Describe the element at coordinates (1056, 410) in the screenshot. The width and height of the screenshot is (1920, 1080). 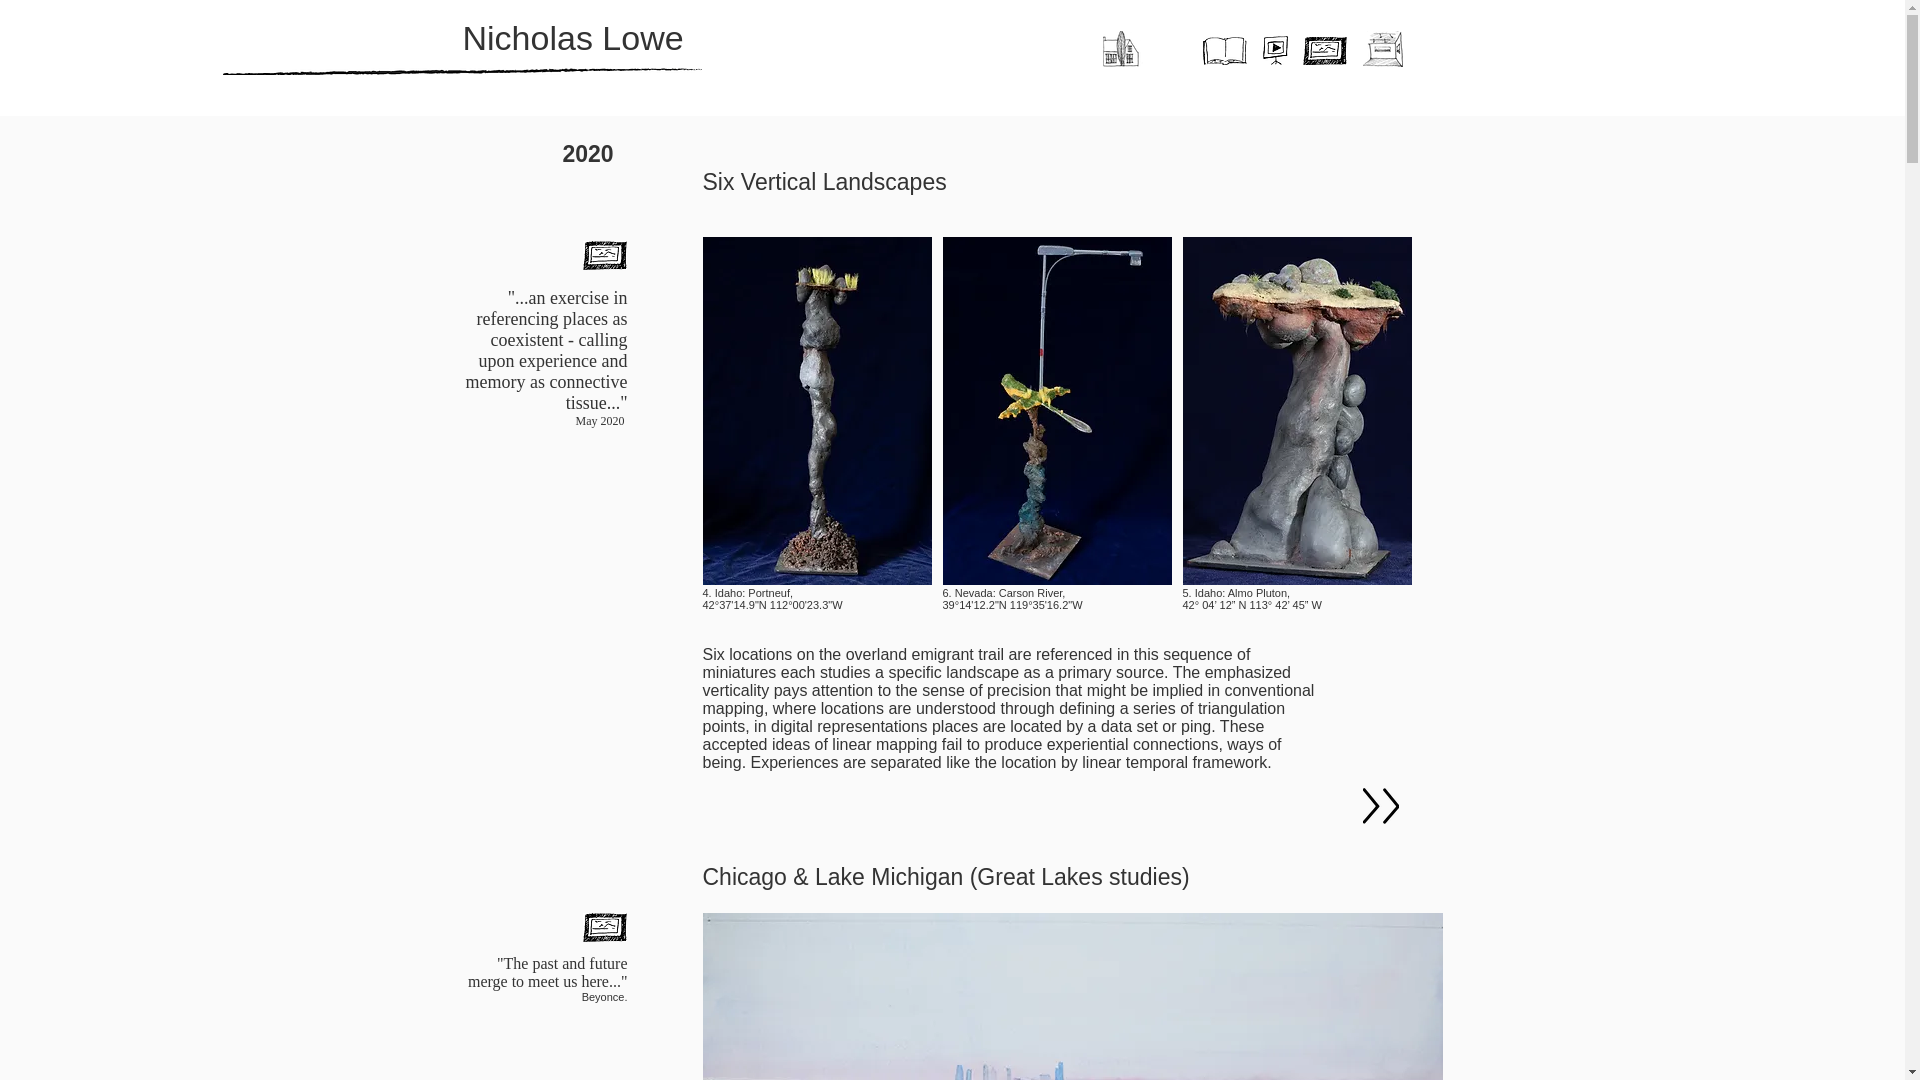
I see `Field Sunset` at that location.